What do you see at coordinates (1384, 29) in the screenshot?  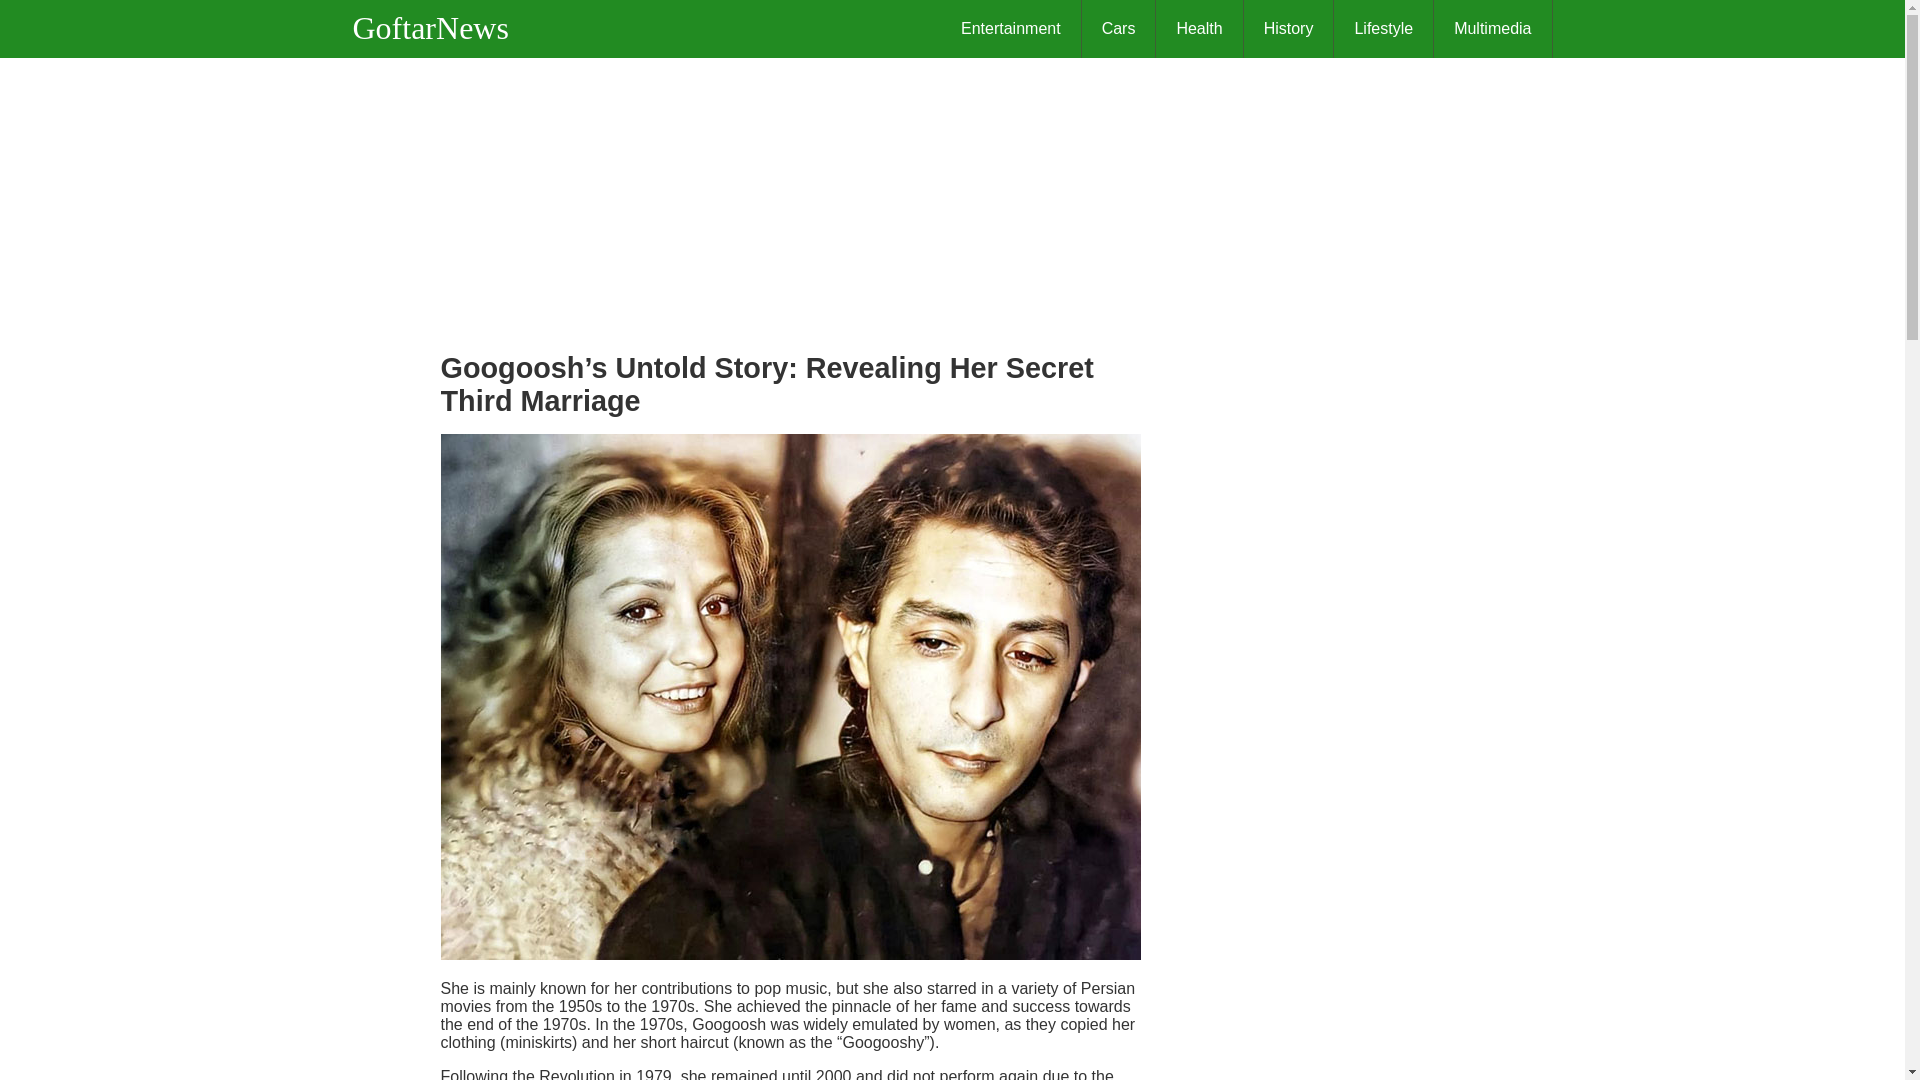 I see `Lifestyle` at bounding box center [1384, 29].